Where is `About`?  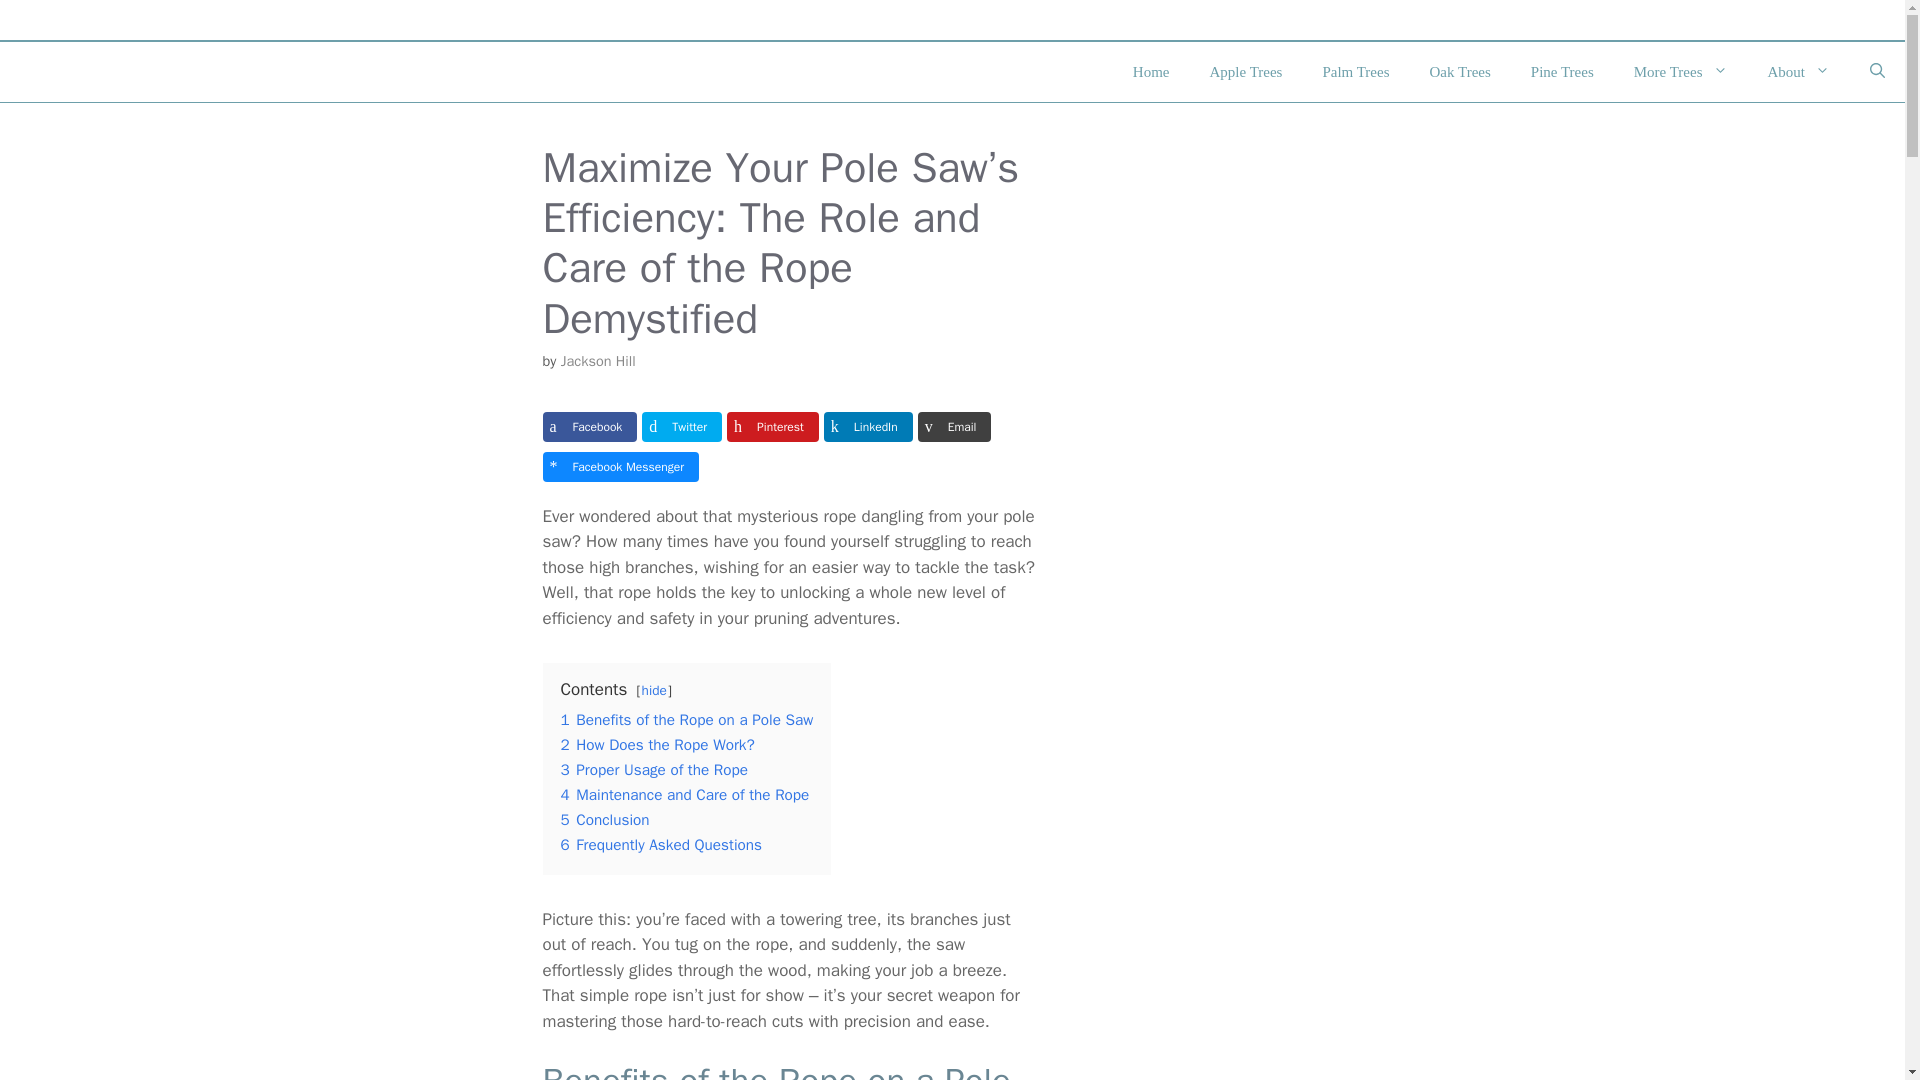 About is located at coordinates (1798, 72).